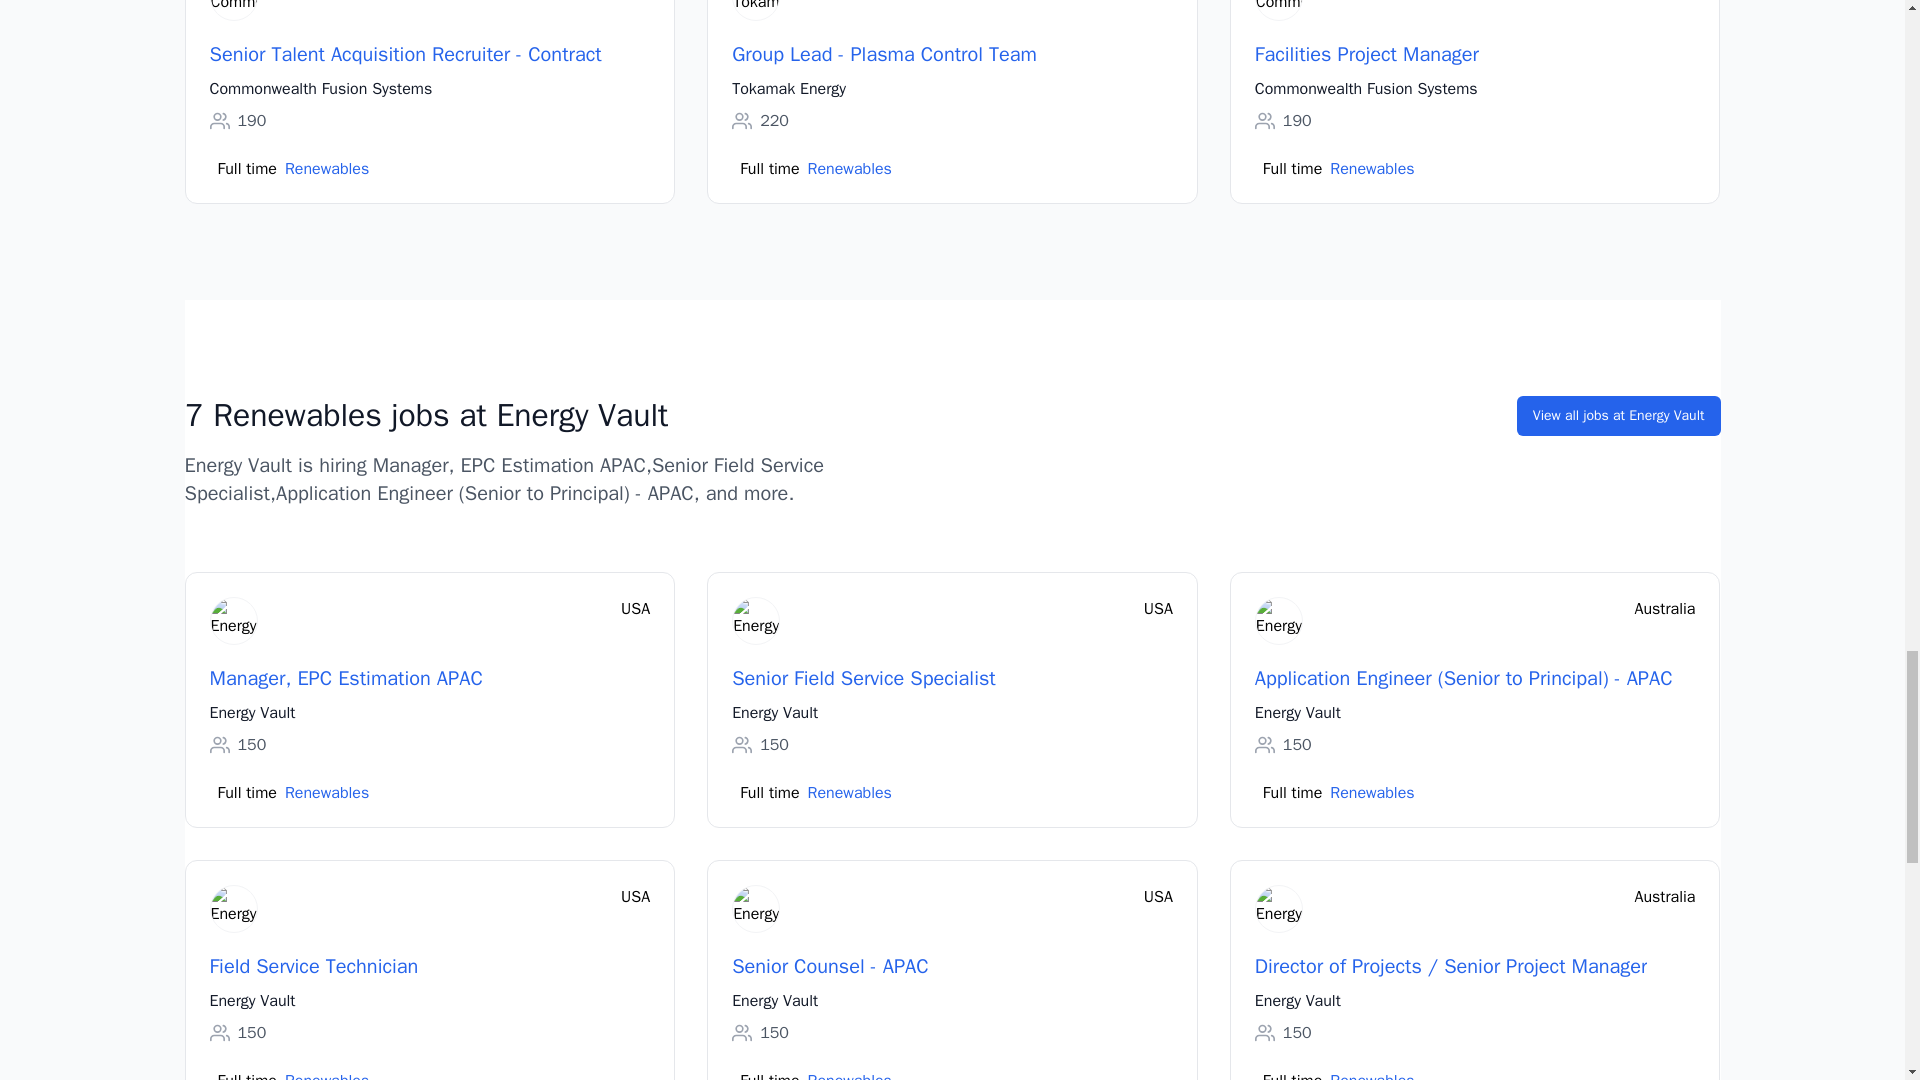 This screenshot has width=1920, height=1080. What do you see at coordinates (252, 712) in the screenshot?
I see `Energy Vault` at bounding box center [252, 712].